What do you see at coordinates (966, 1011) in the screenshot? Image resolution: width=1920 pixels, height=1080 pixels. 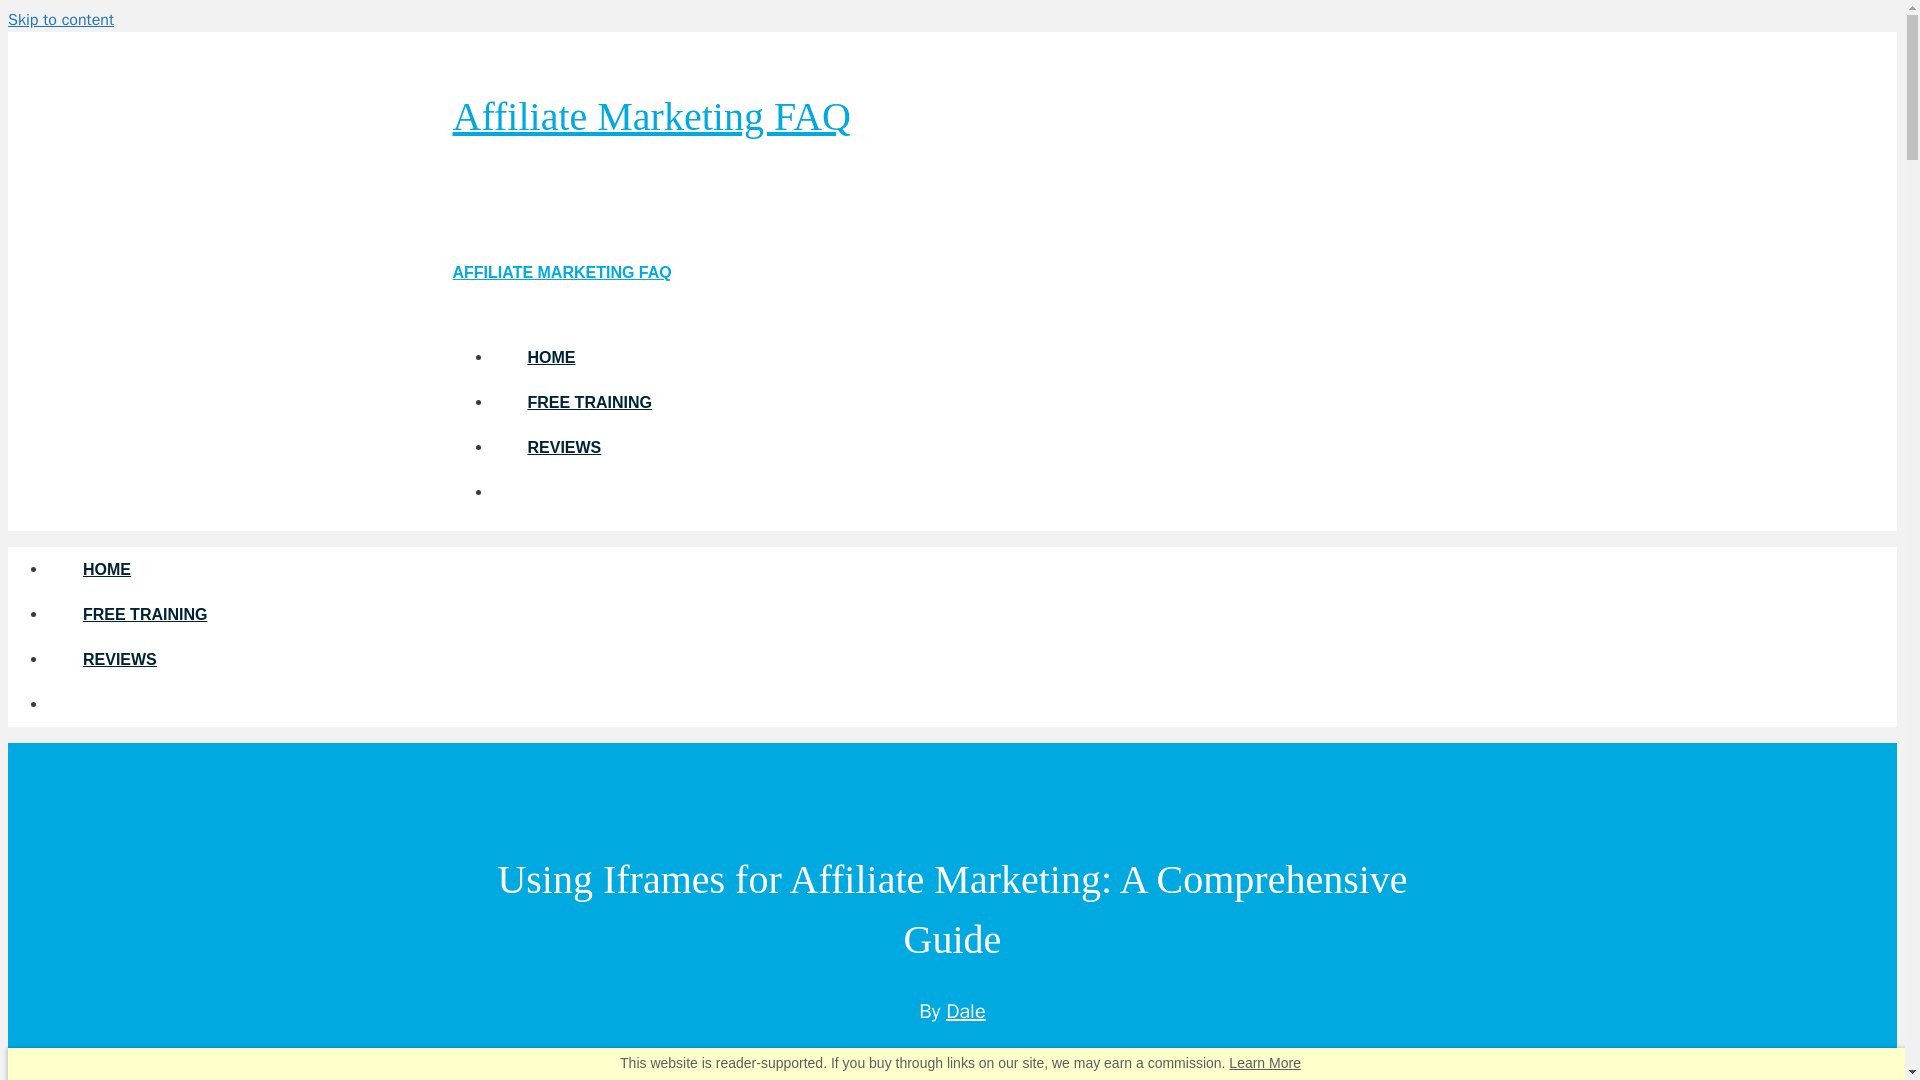 I see `Dale` at bounding box center [966, 1011].